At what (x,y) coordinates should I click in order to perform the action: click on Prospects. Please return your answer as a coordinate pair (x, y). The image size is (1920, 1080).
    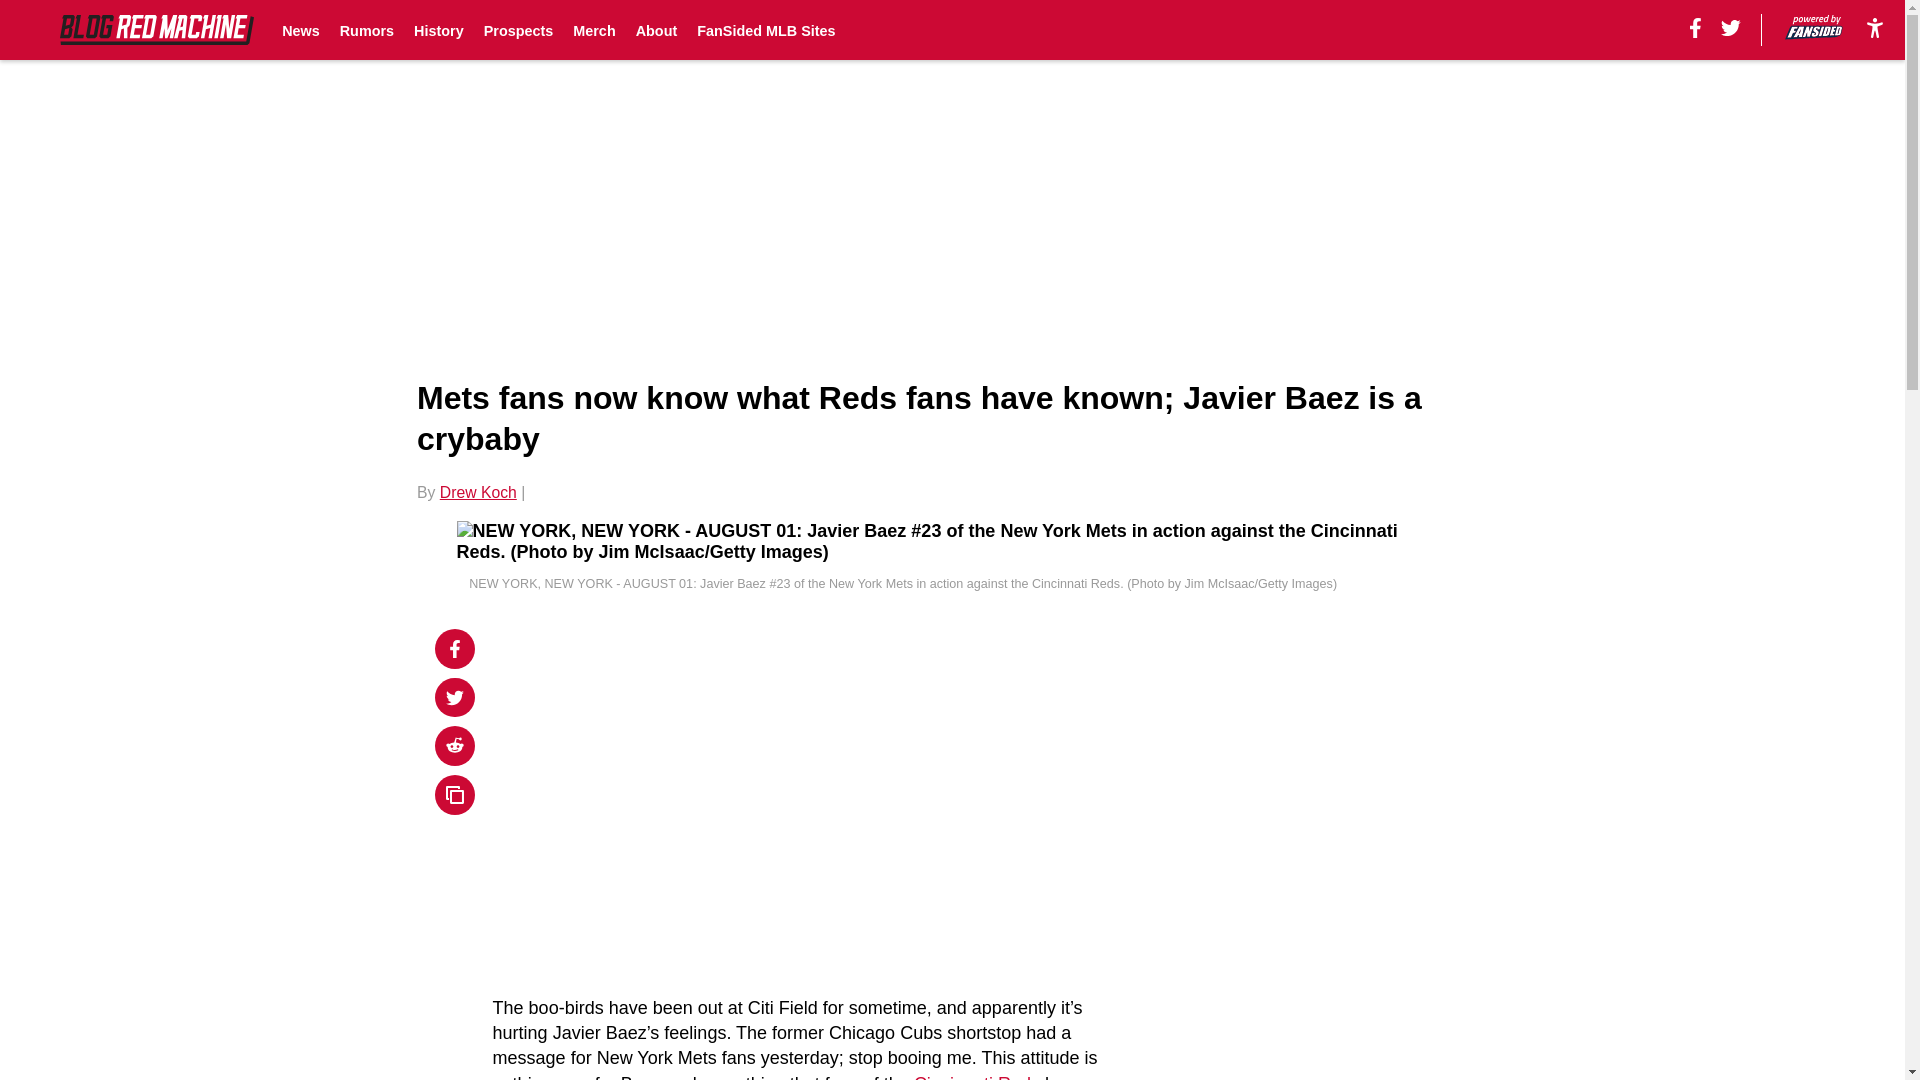
    Looking at the image, I should click on (518, 30).